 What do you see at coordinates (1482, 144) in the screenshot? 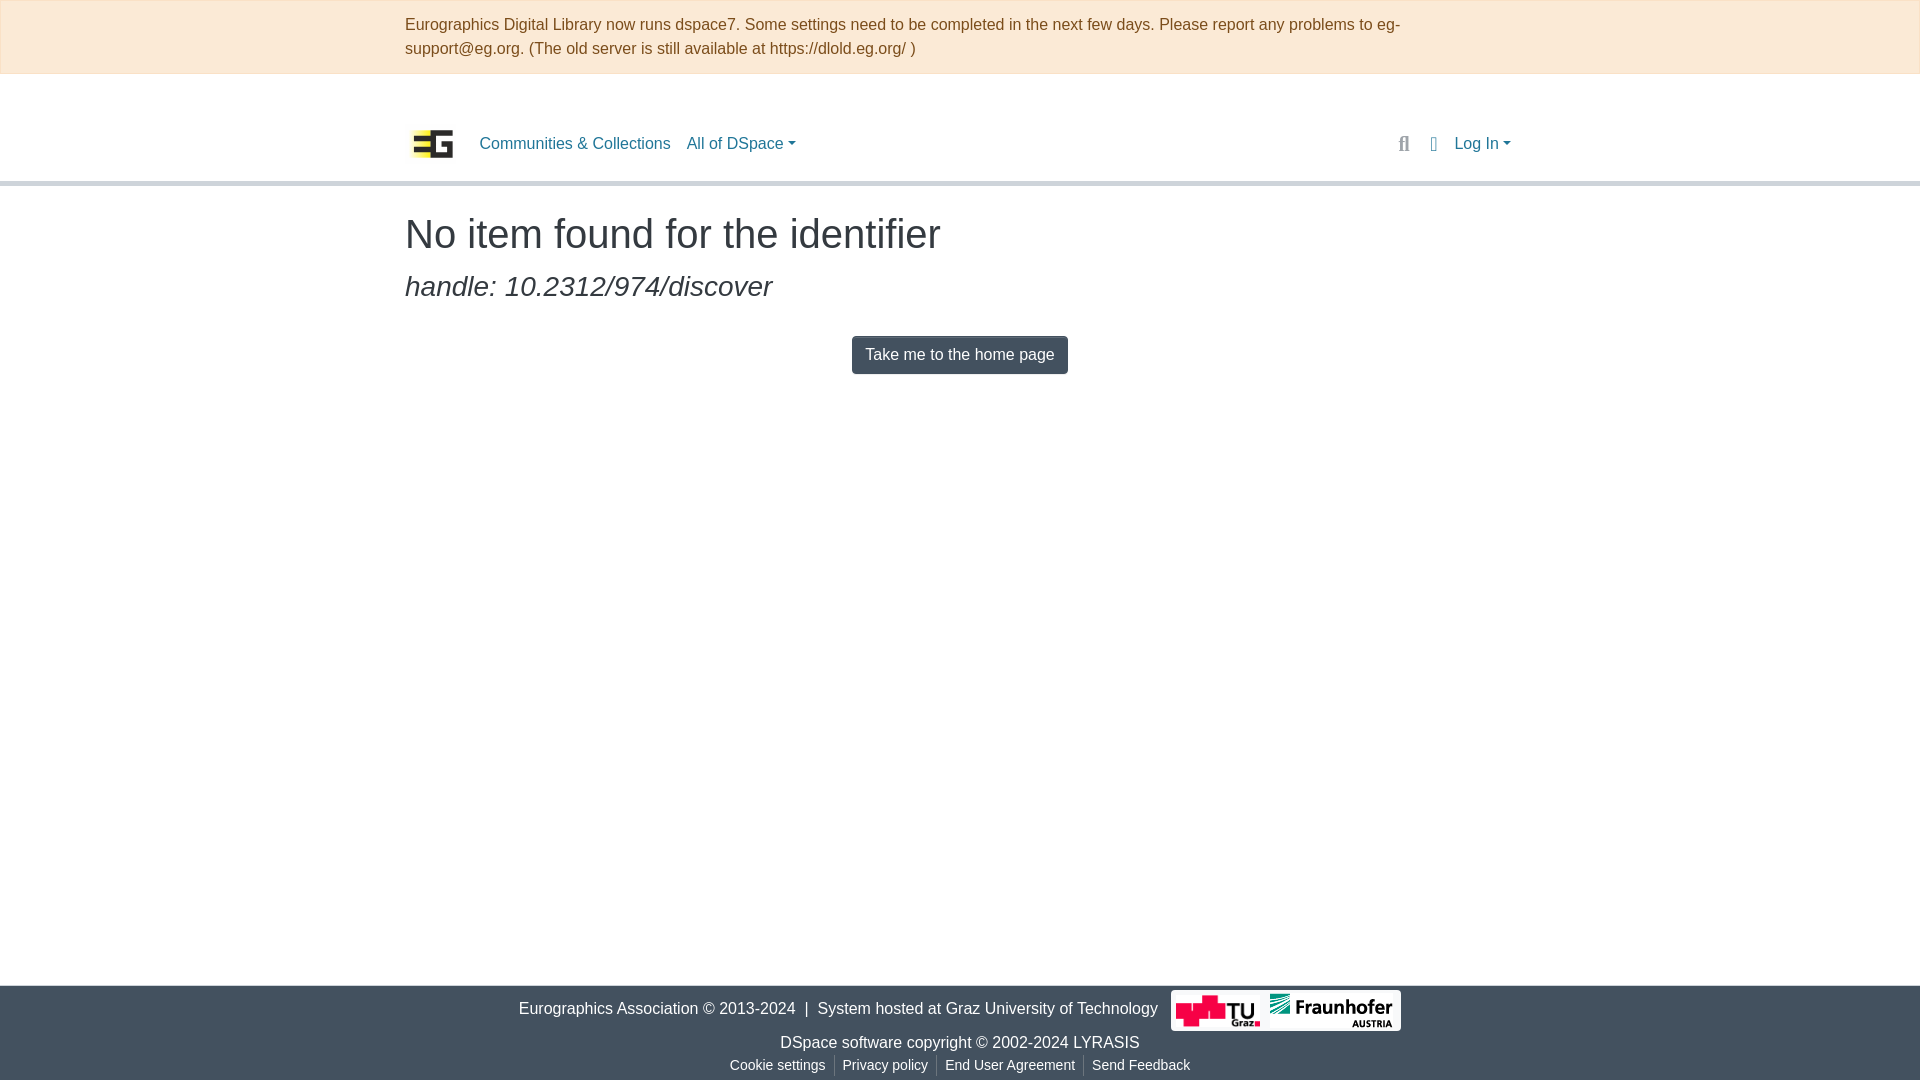
I see `Log In` at bounding box center [1482, 144].